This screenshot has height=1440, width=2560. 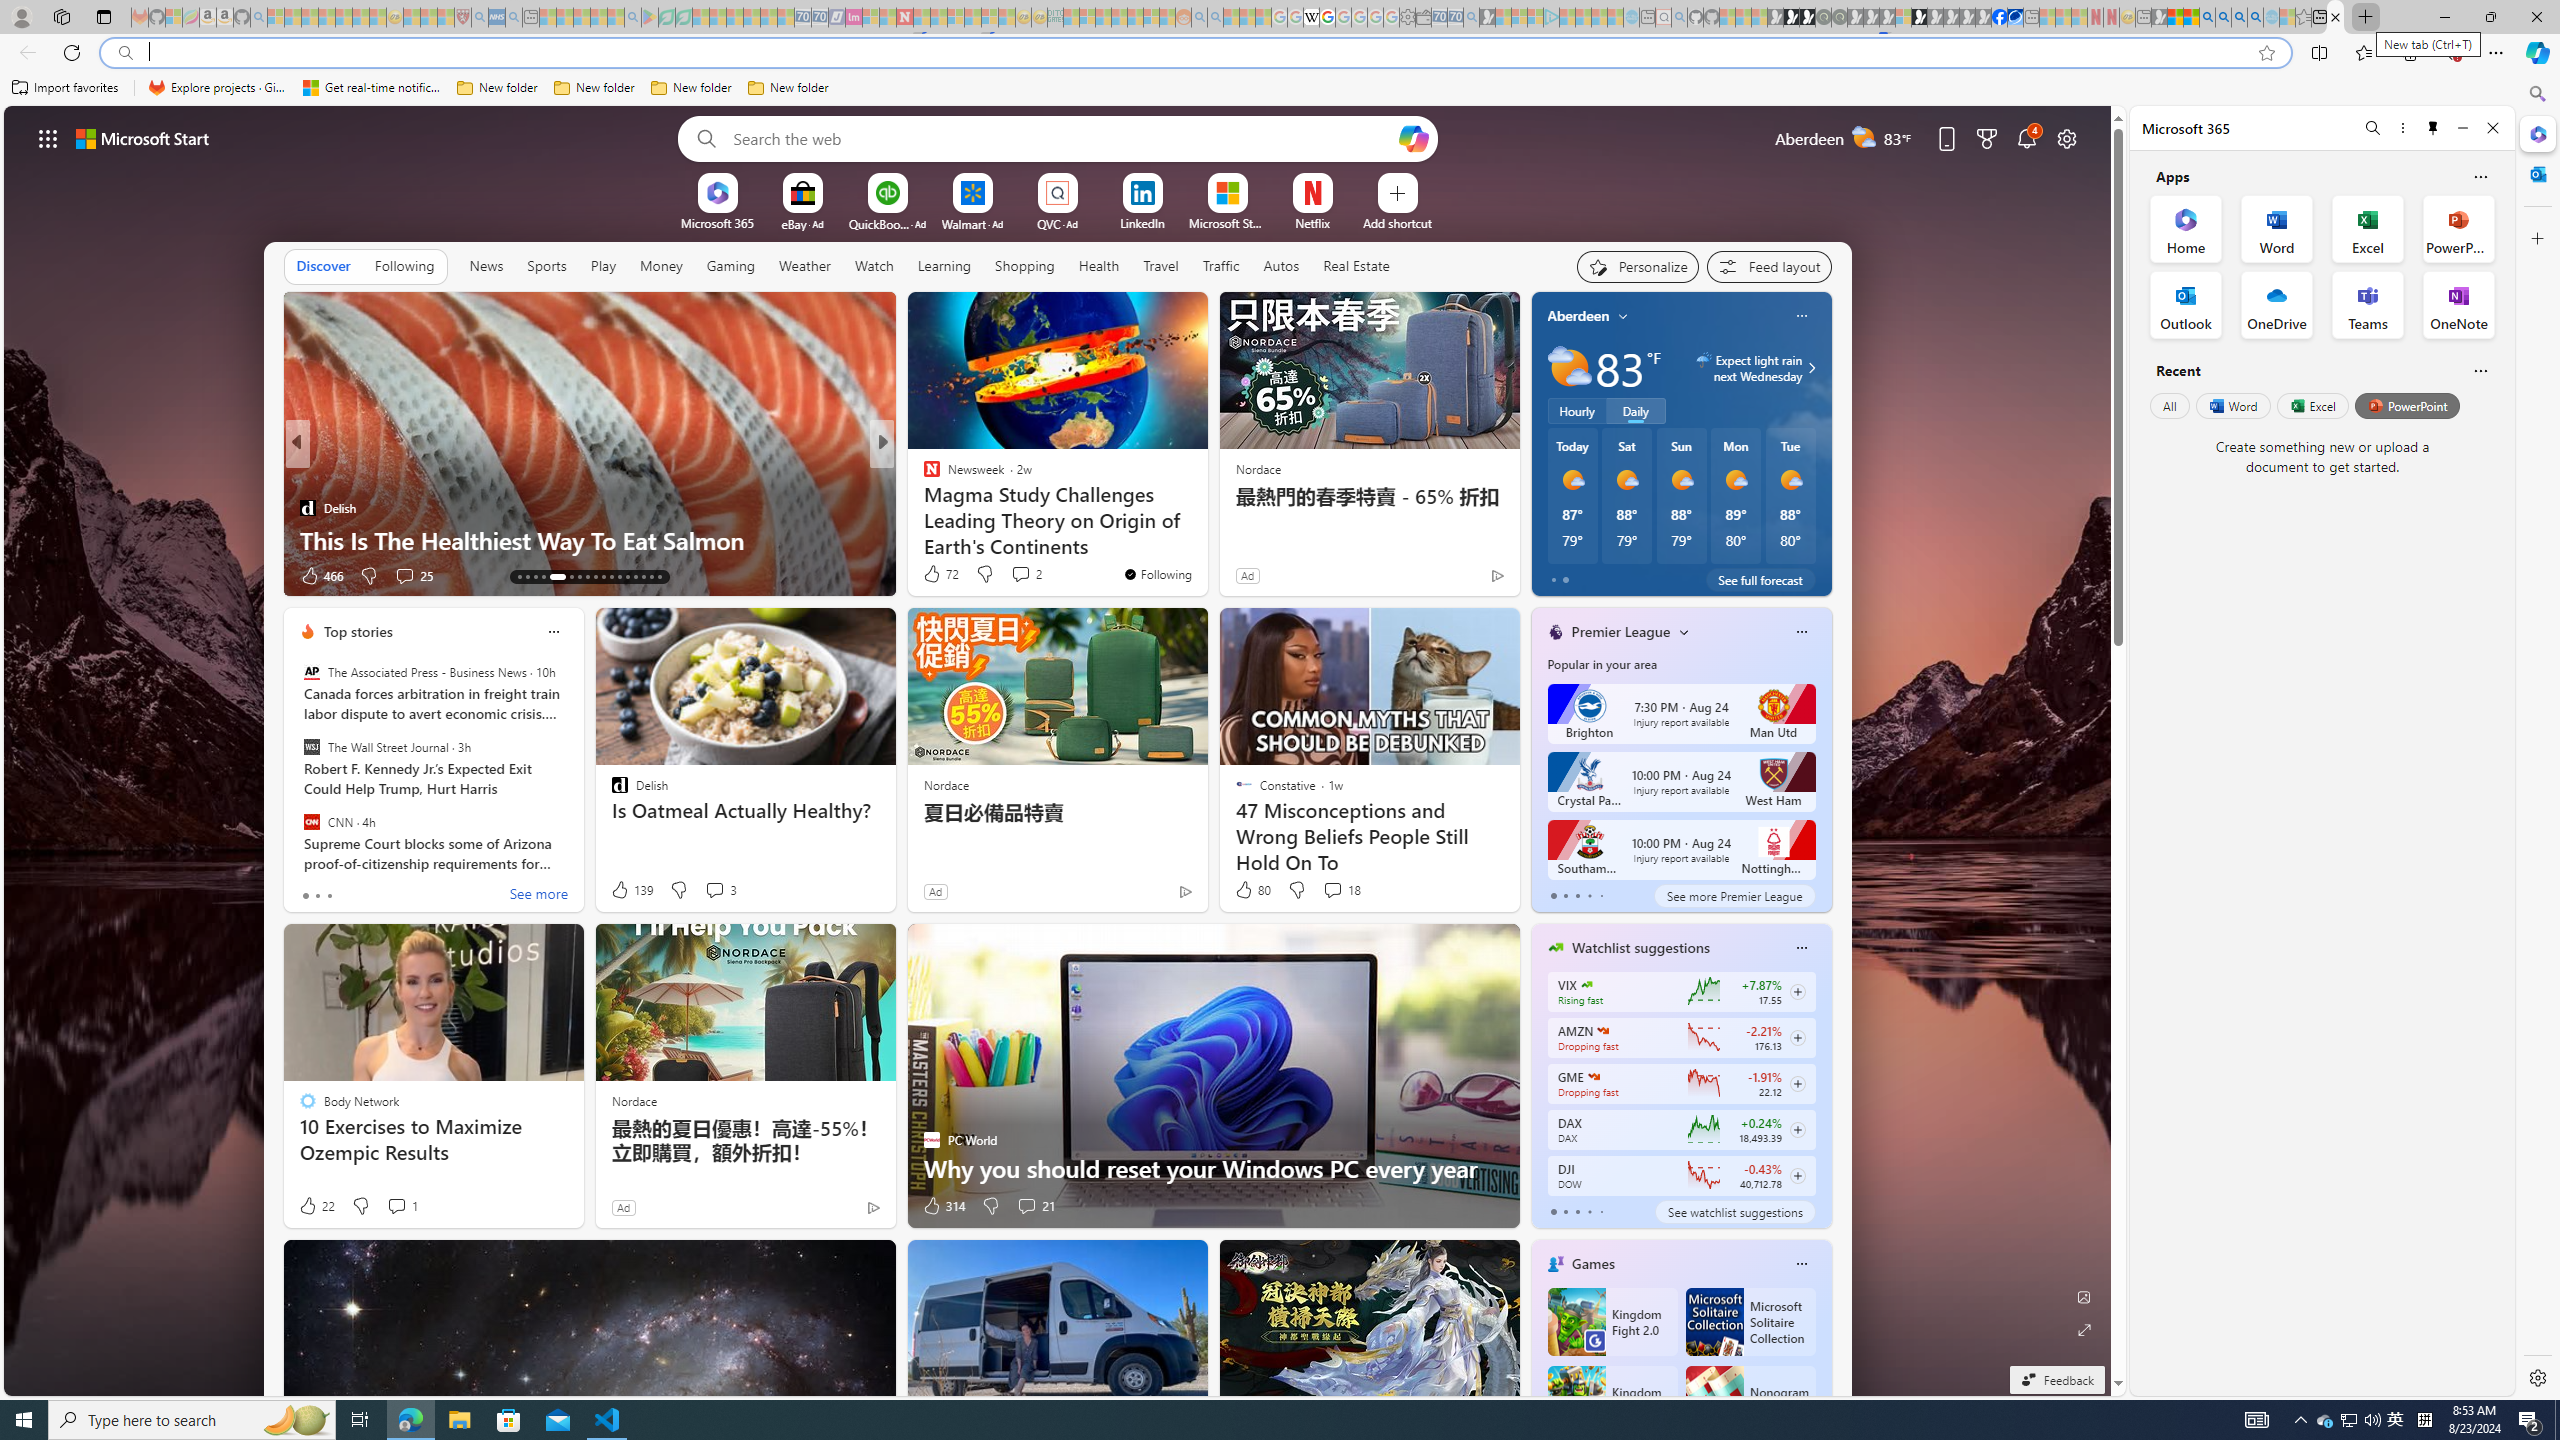 What do you see at coordinates (633, 17) in the screenshot?
I see `google - Search - Sleeping` at bounding box center [633, 17].